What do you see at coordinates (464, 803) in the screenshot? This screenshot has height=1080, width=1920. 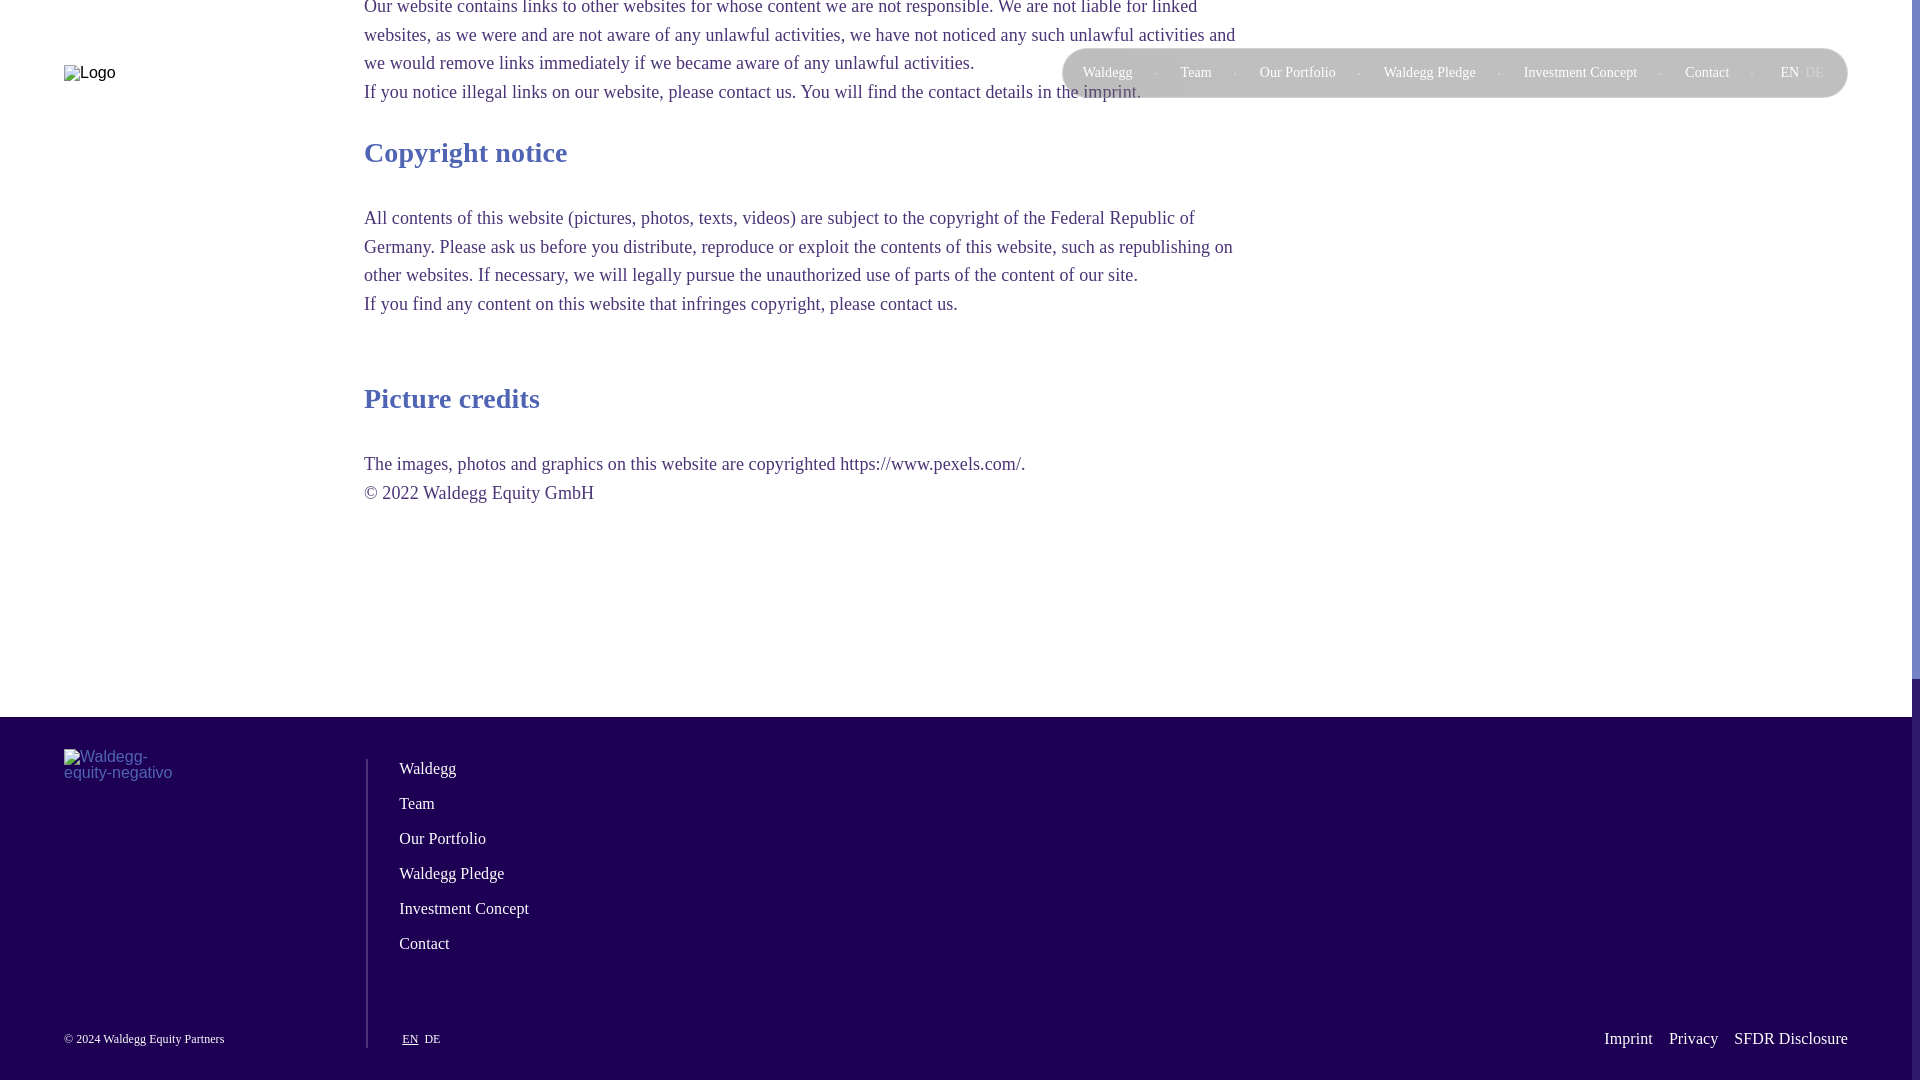 I see `Team` at bounding box center [464, 803].